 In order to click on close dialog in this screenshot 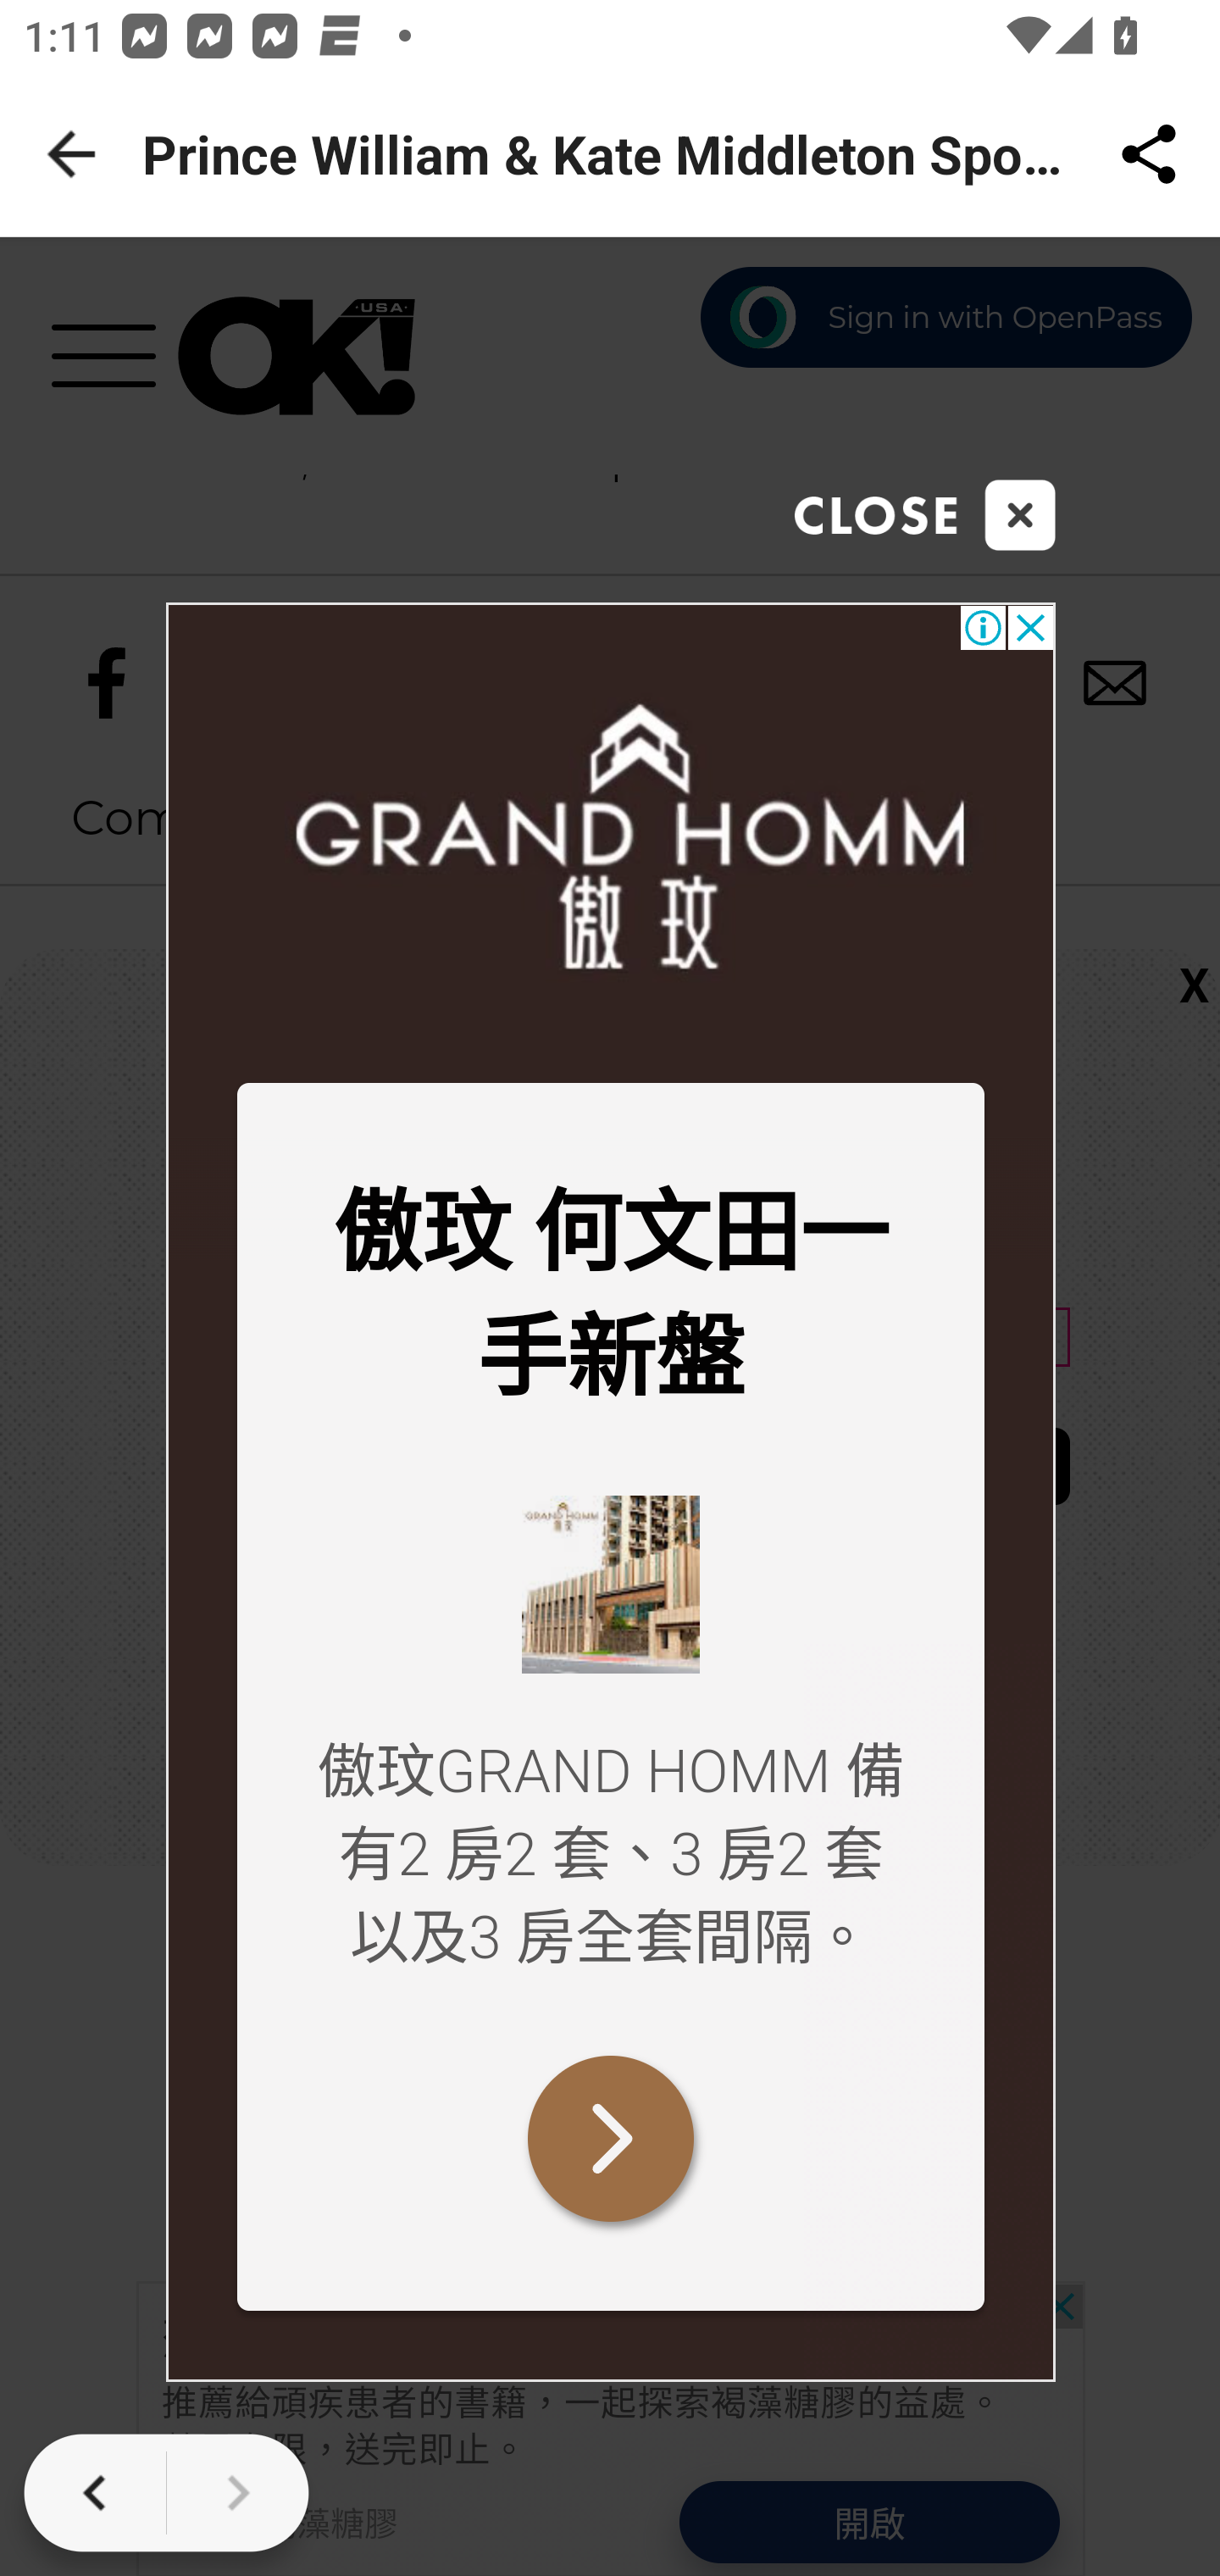, I will do `click(925, 516)`.